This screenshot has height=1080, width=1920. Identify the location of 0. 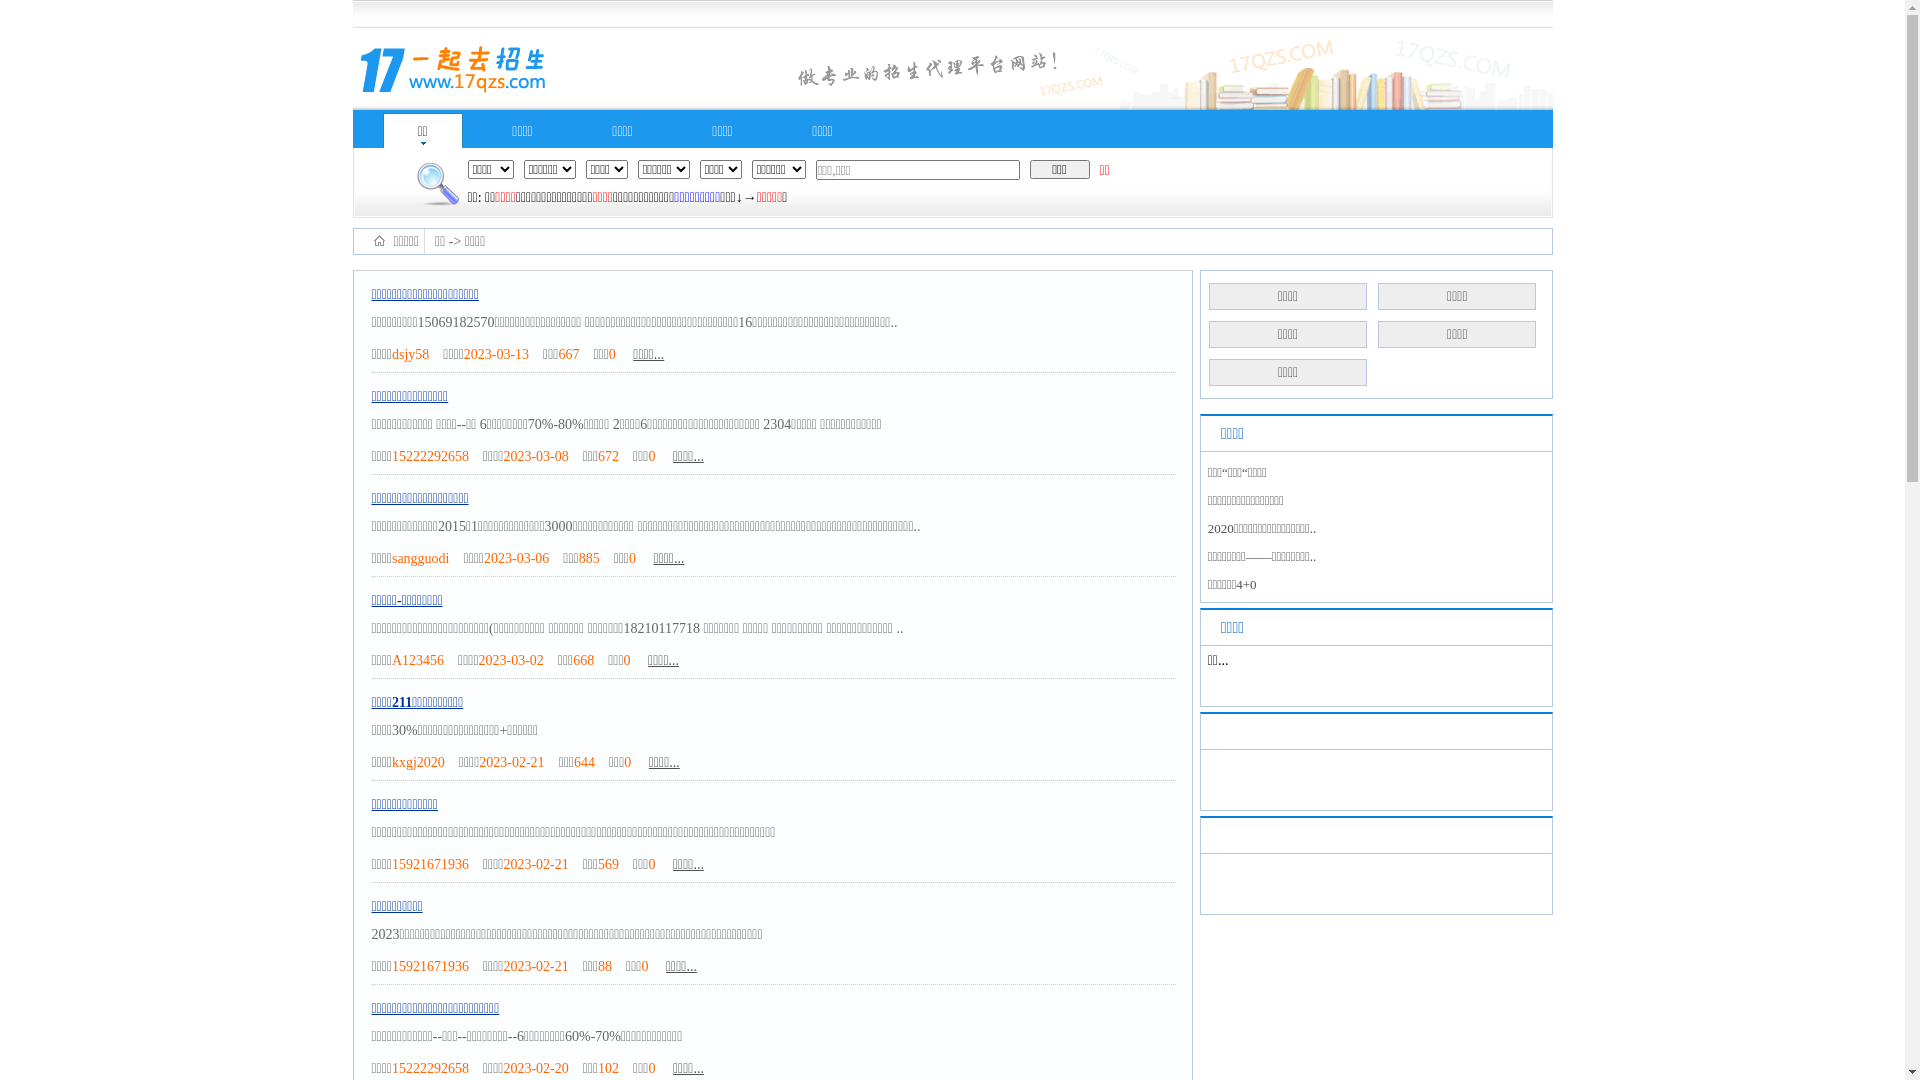
(652, 864).